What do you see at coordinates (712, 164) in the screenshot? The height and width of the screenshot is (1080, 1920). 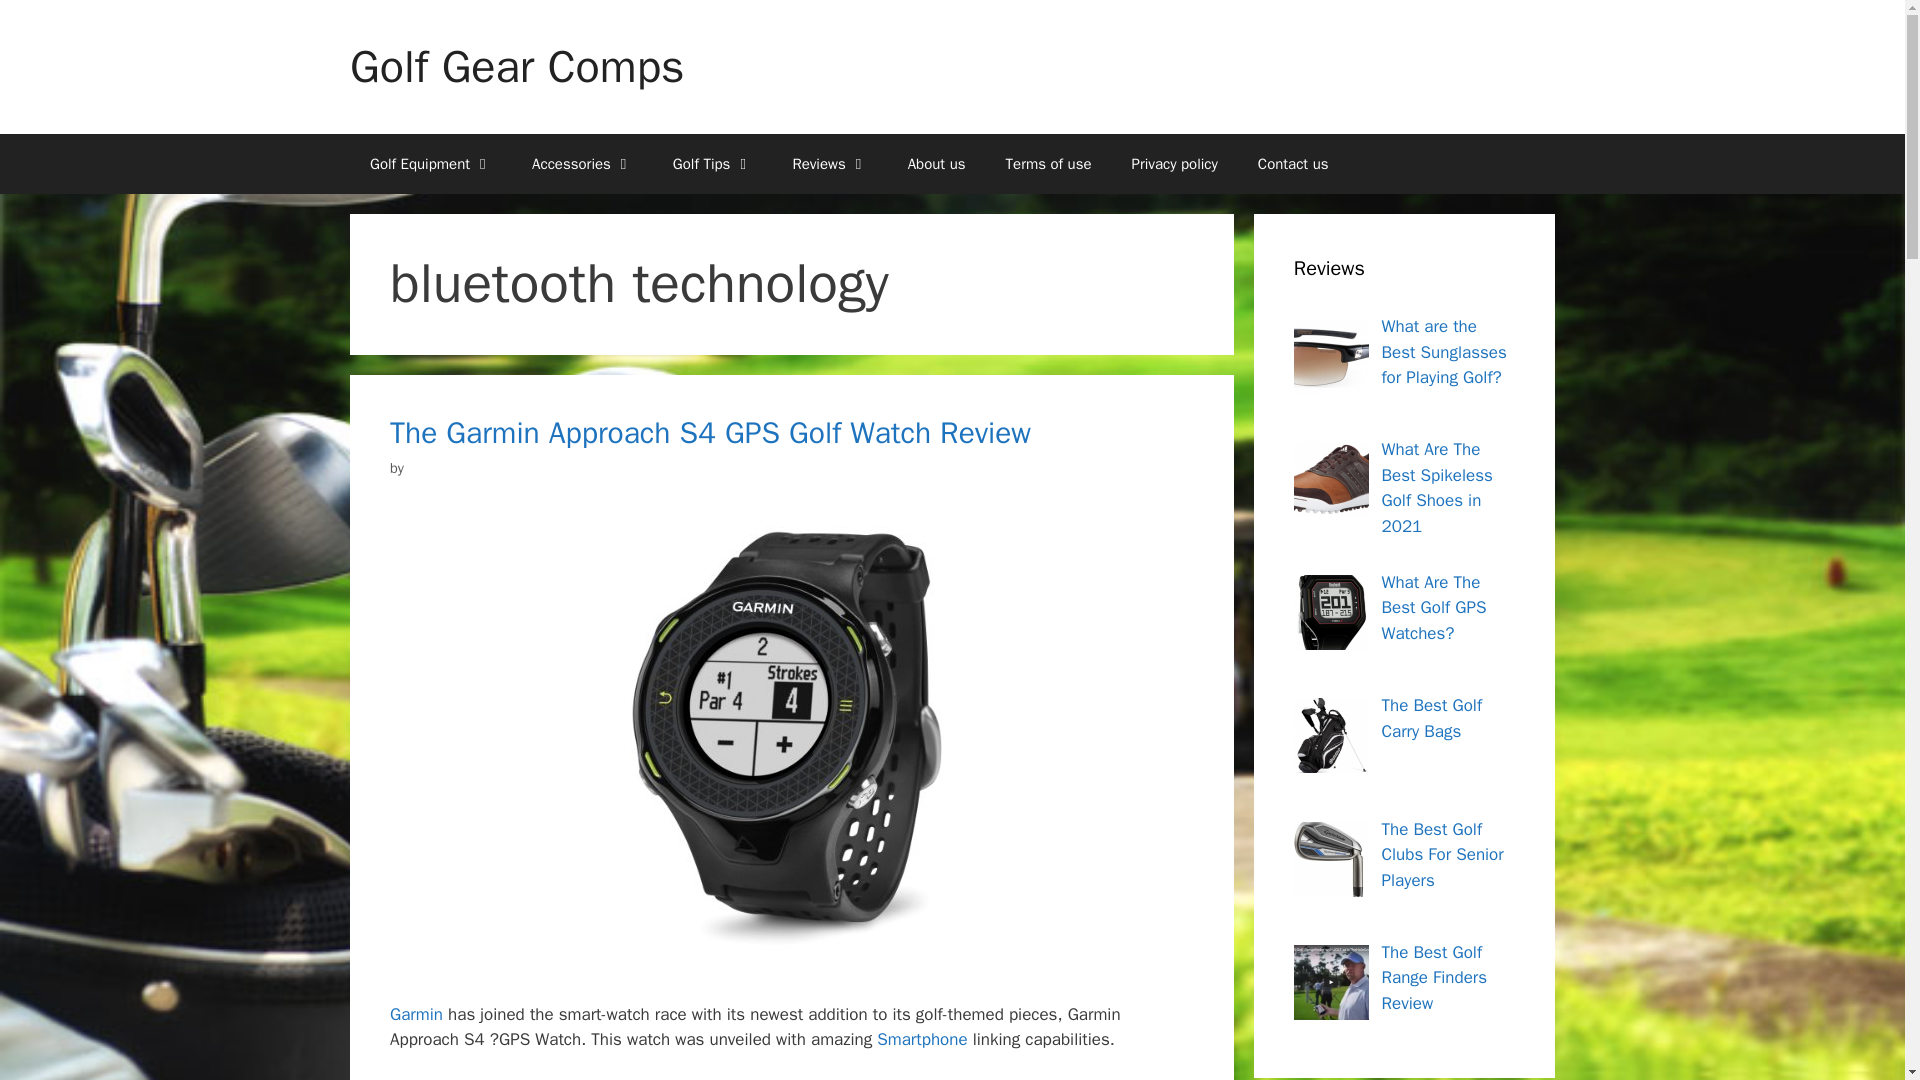 I see `Golf Tips` at bounding box center [712, 164].